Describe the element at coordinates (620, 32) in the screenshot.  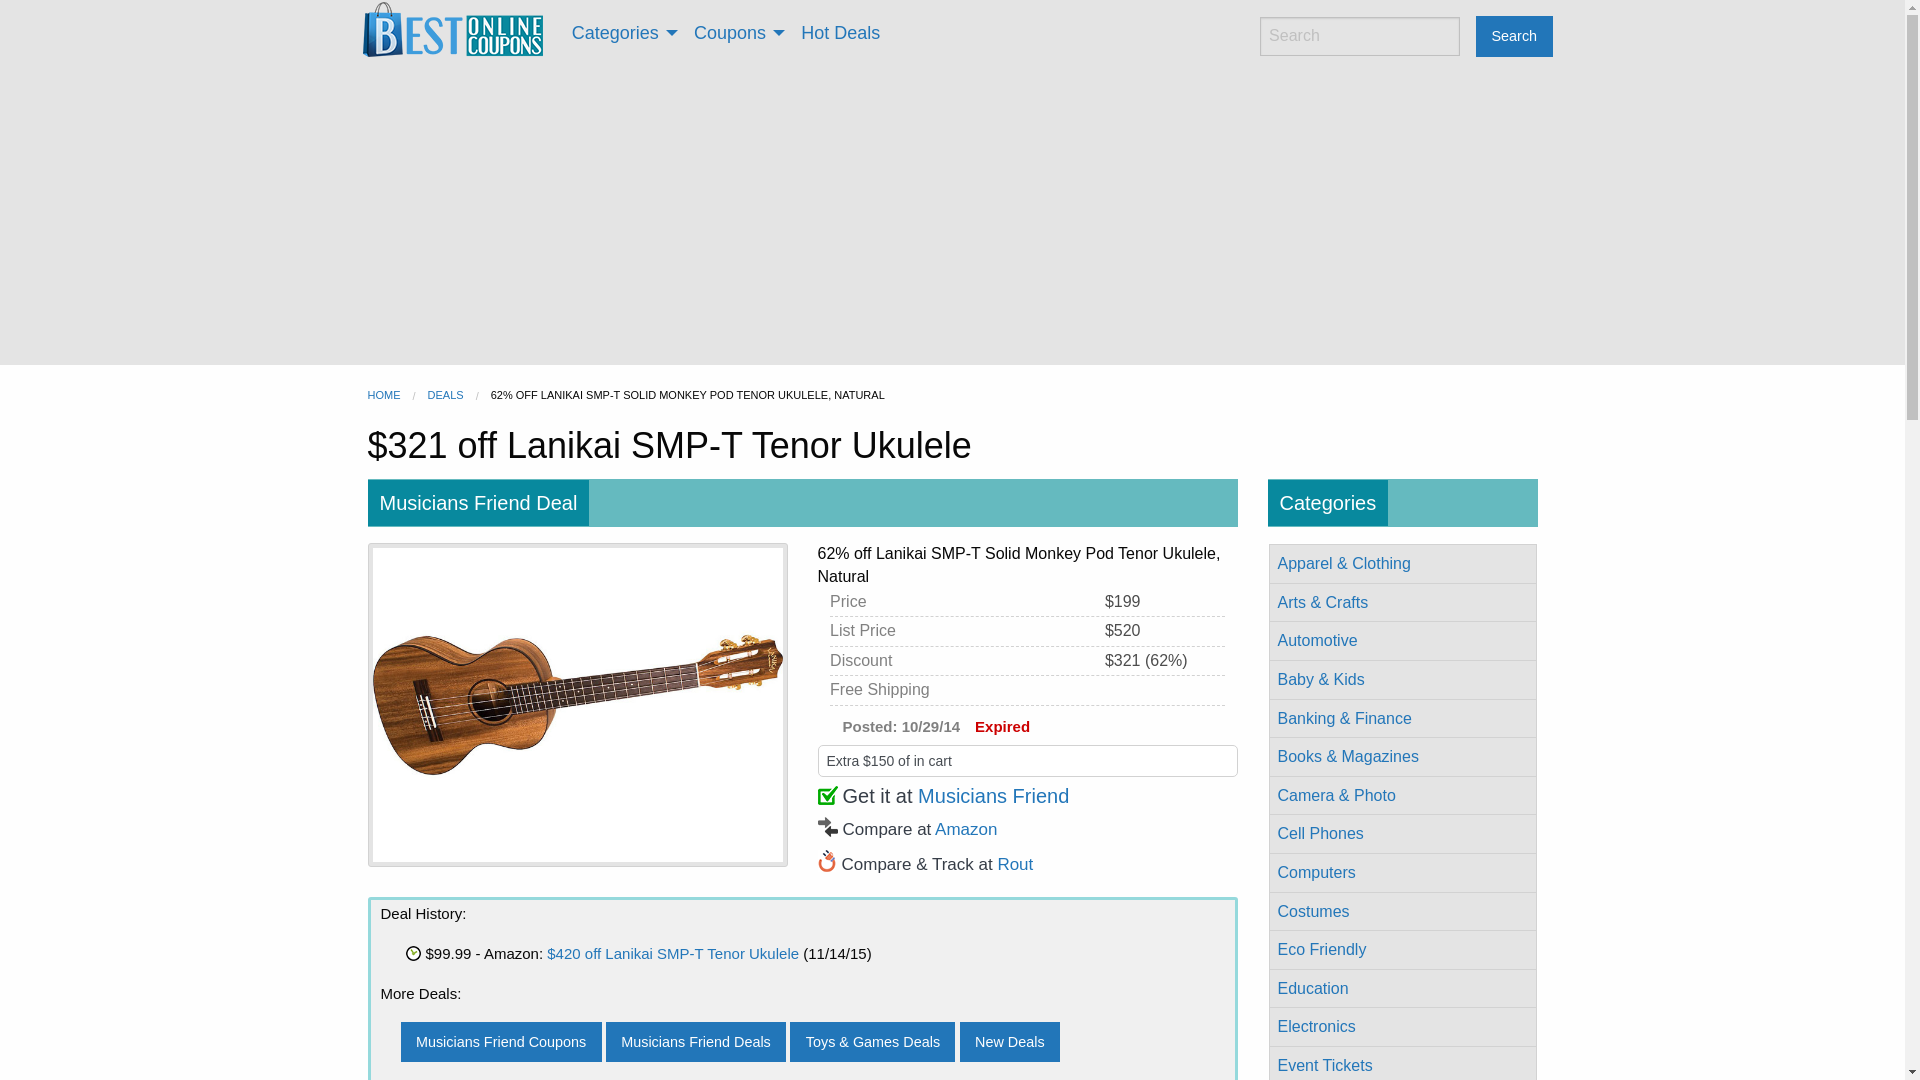
I see `Categories` at that location.